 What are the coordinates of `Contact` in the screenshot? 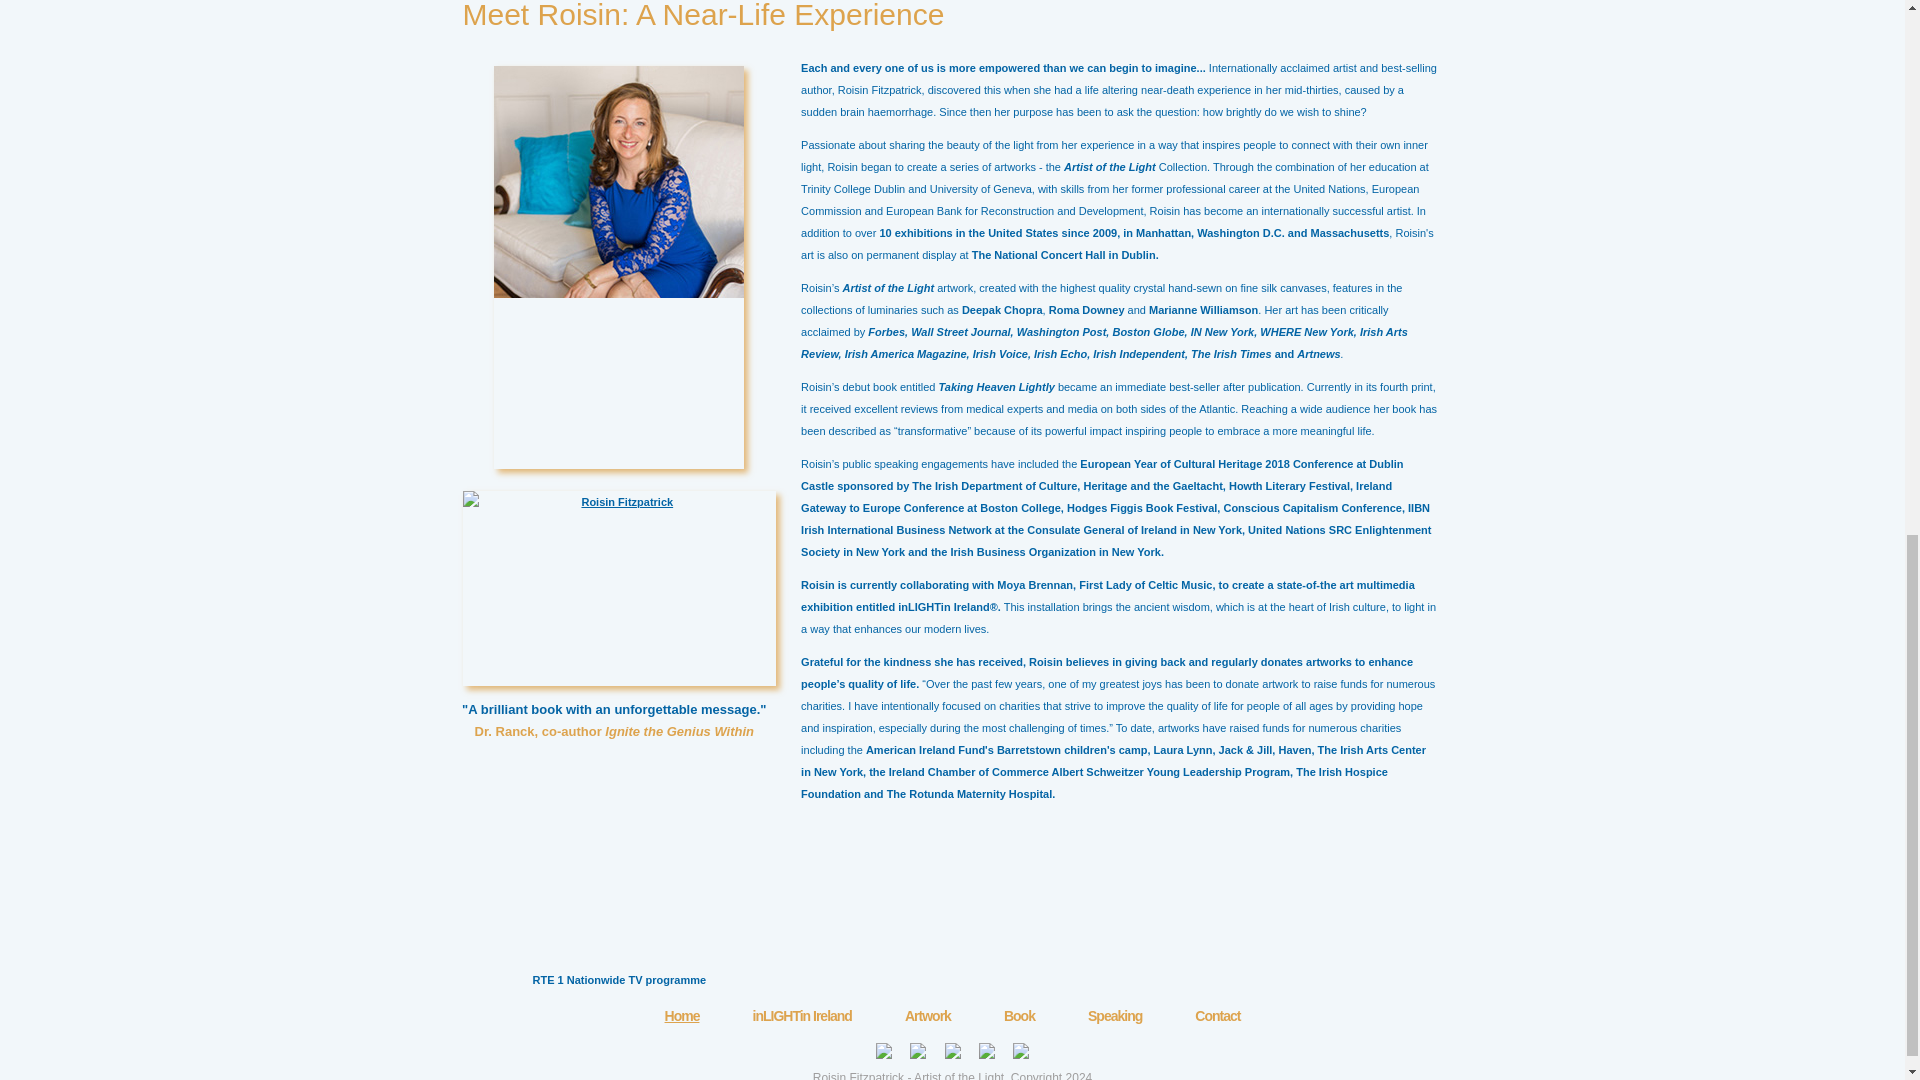 It's located at (1217, 1015).